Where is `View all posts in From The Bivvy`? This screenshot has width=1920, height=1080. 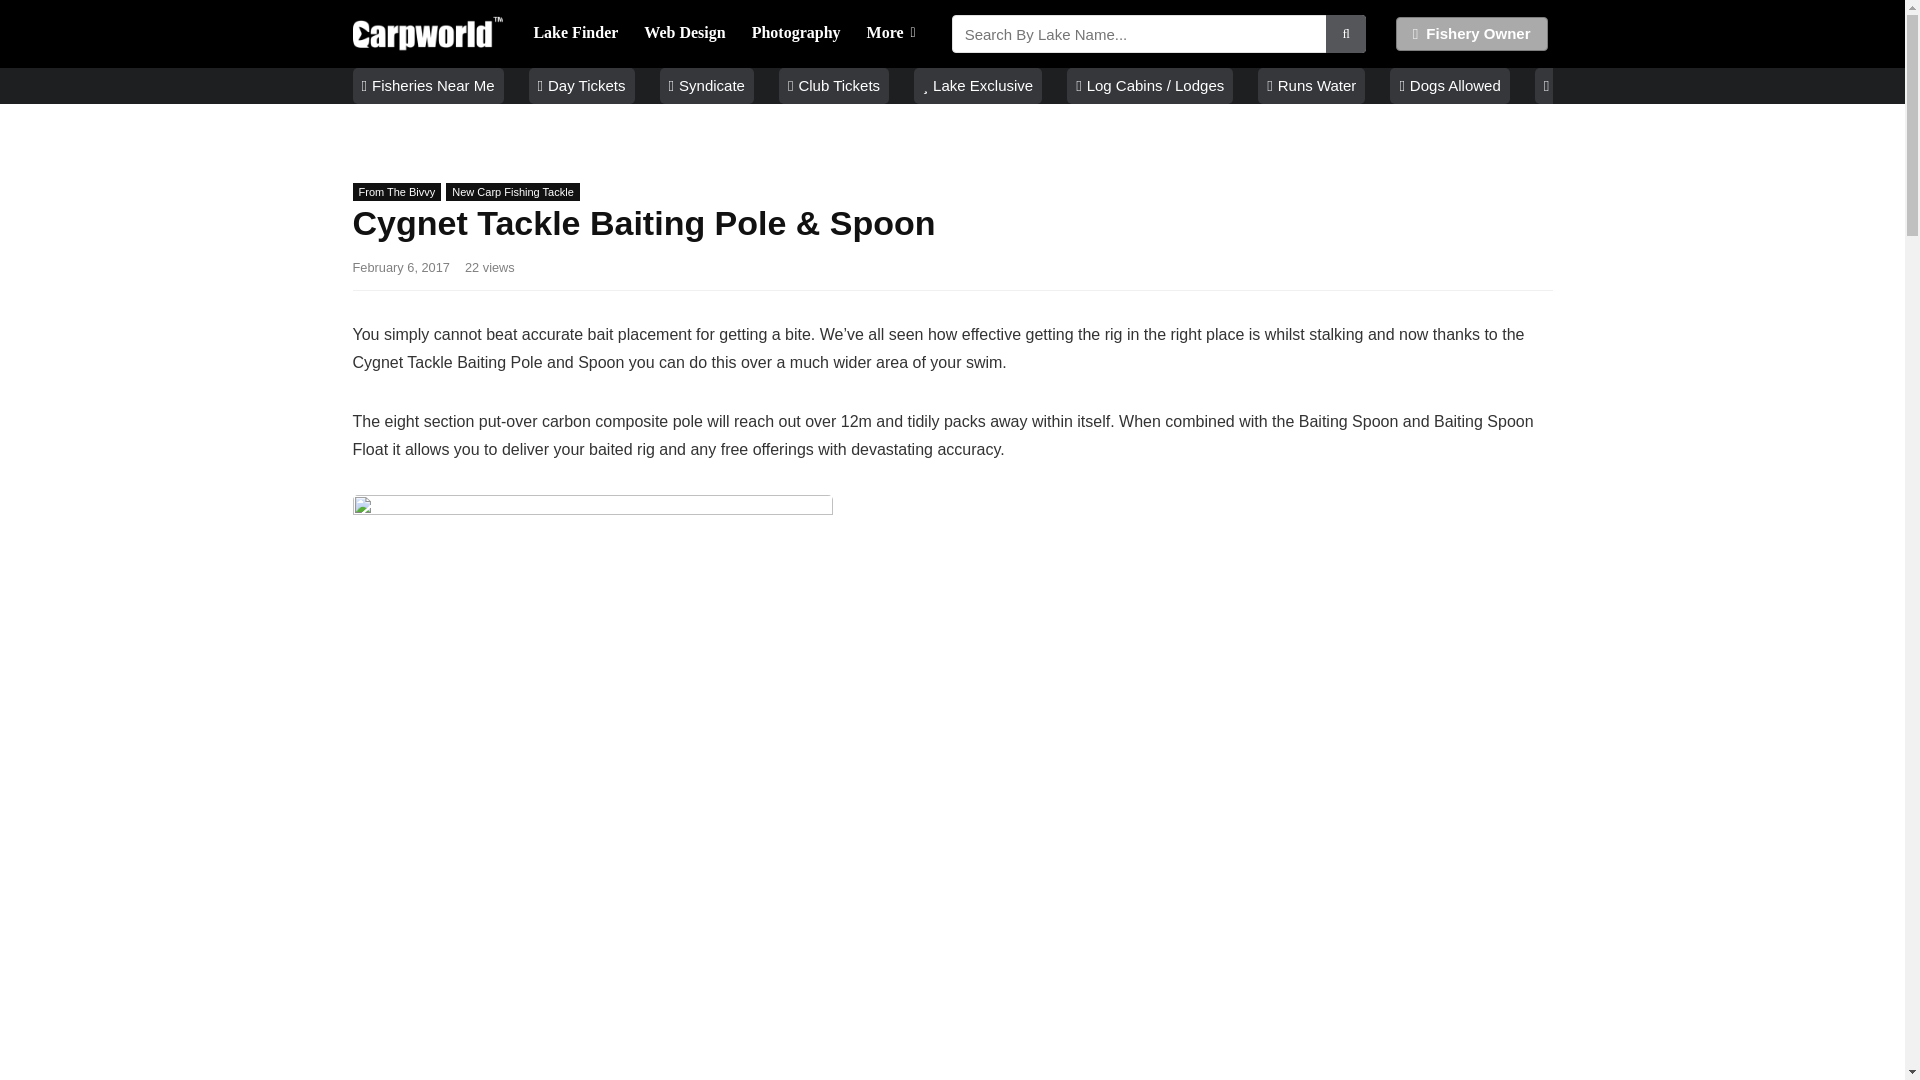
View all posts in From The Bivvy is located at coordinates (396, 191).